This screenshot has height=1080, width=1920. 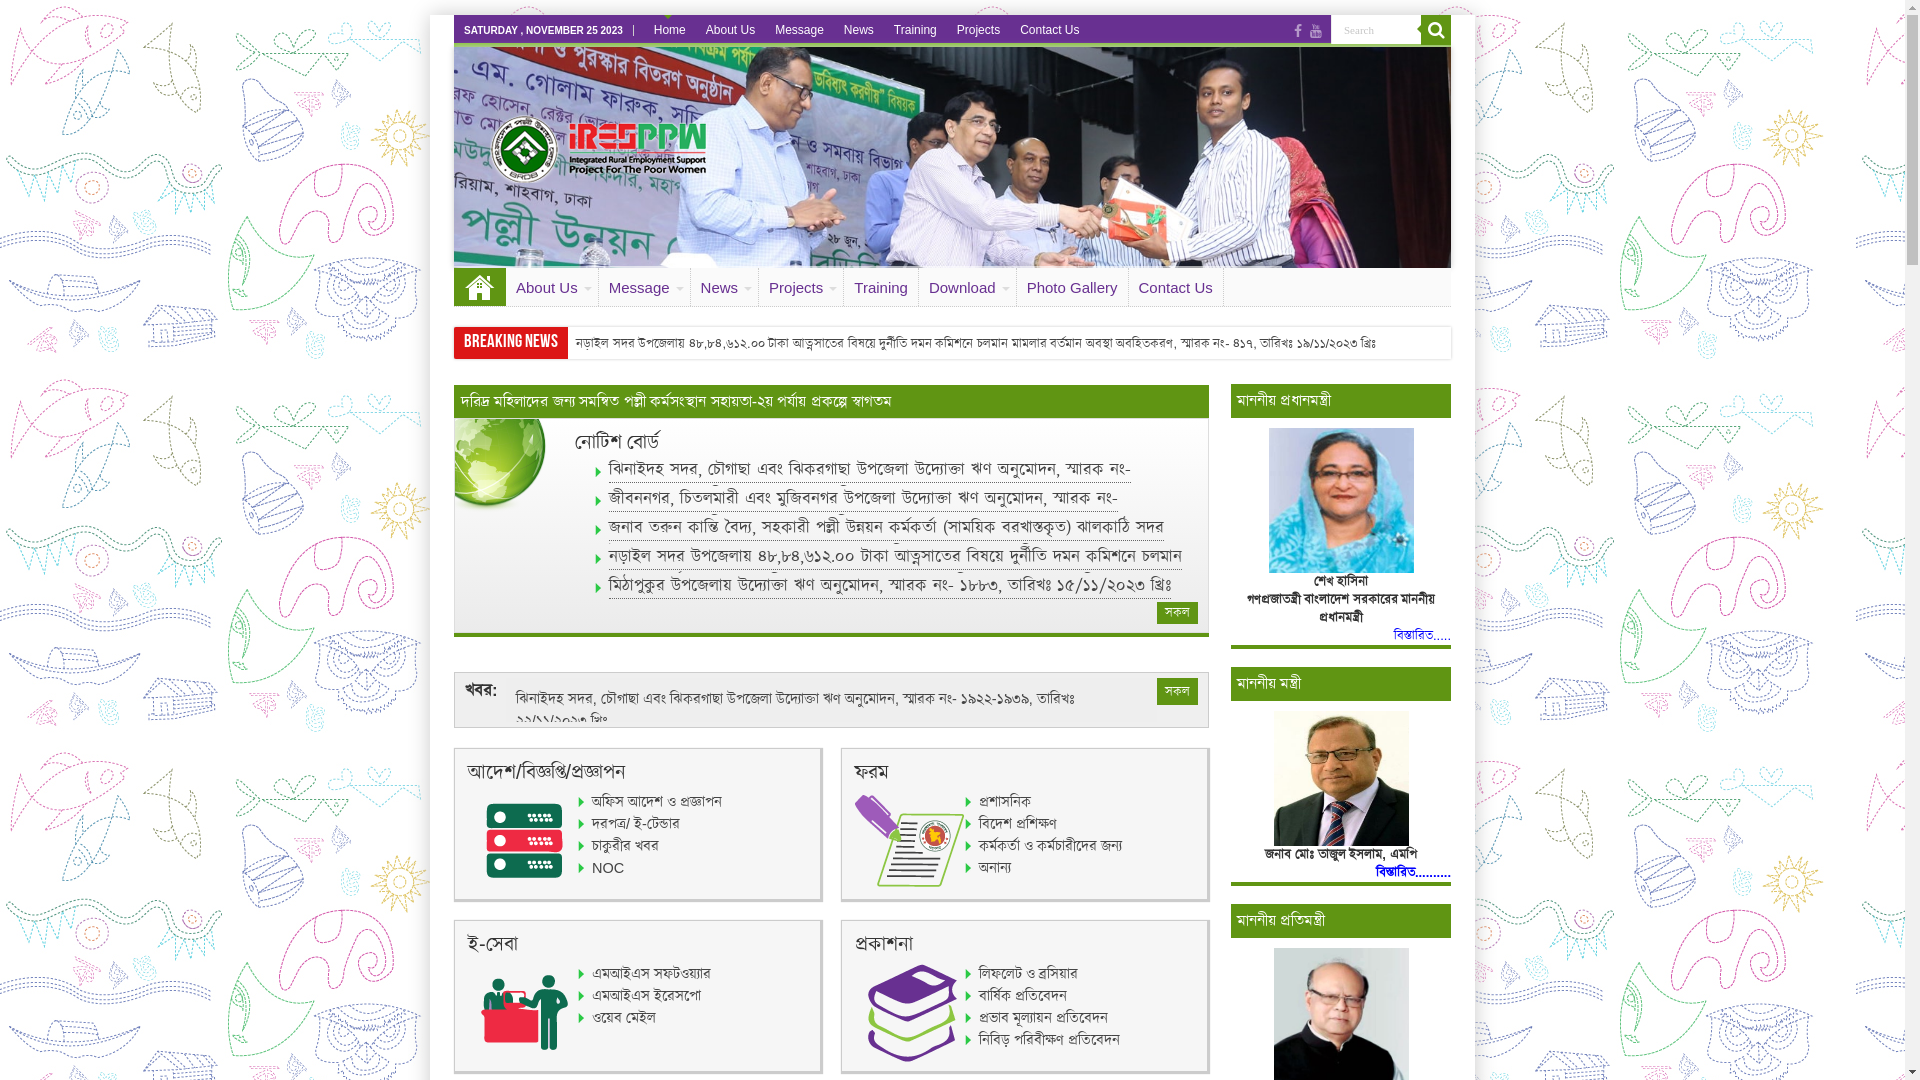 I want to click on Search, so click(x=1376, y=30).